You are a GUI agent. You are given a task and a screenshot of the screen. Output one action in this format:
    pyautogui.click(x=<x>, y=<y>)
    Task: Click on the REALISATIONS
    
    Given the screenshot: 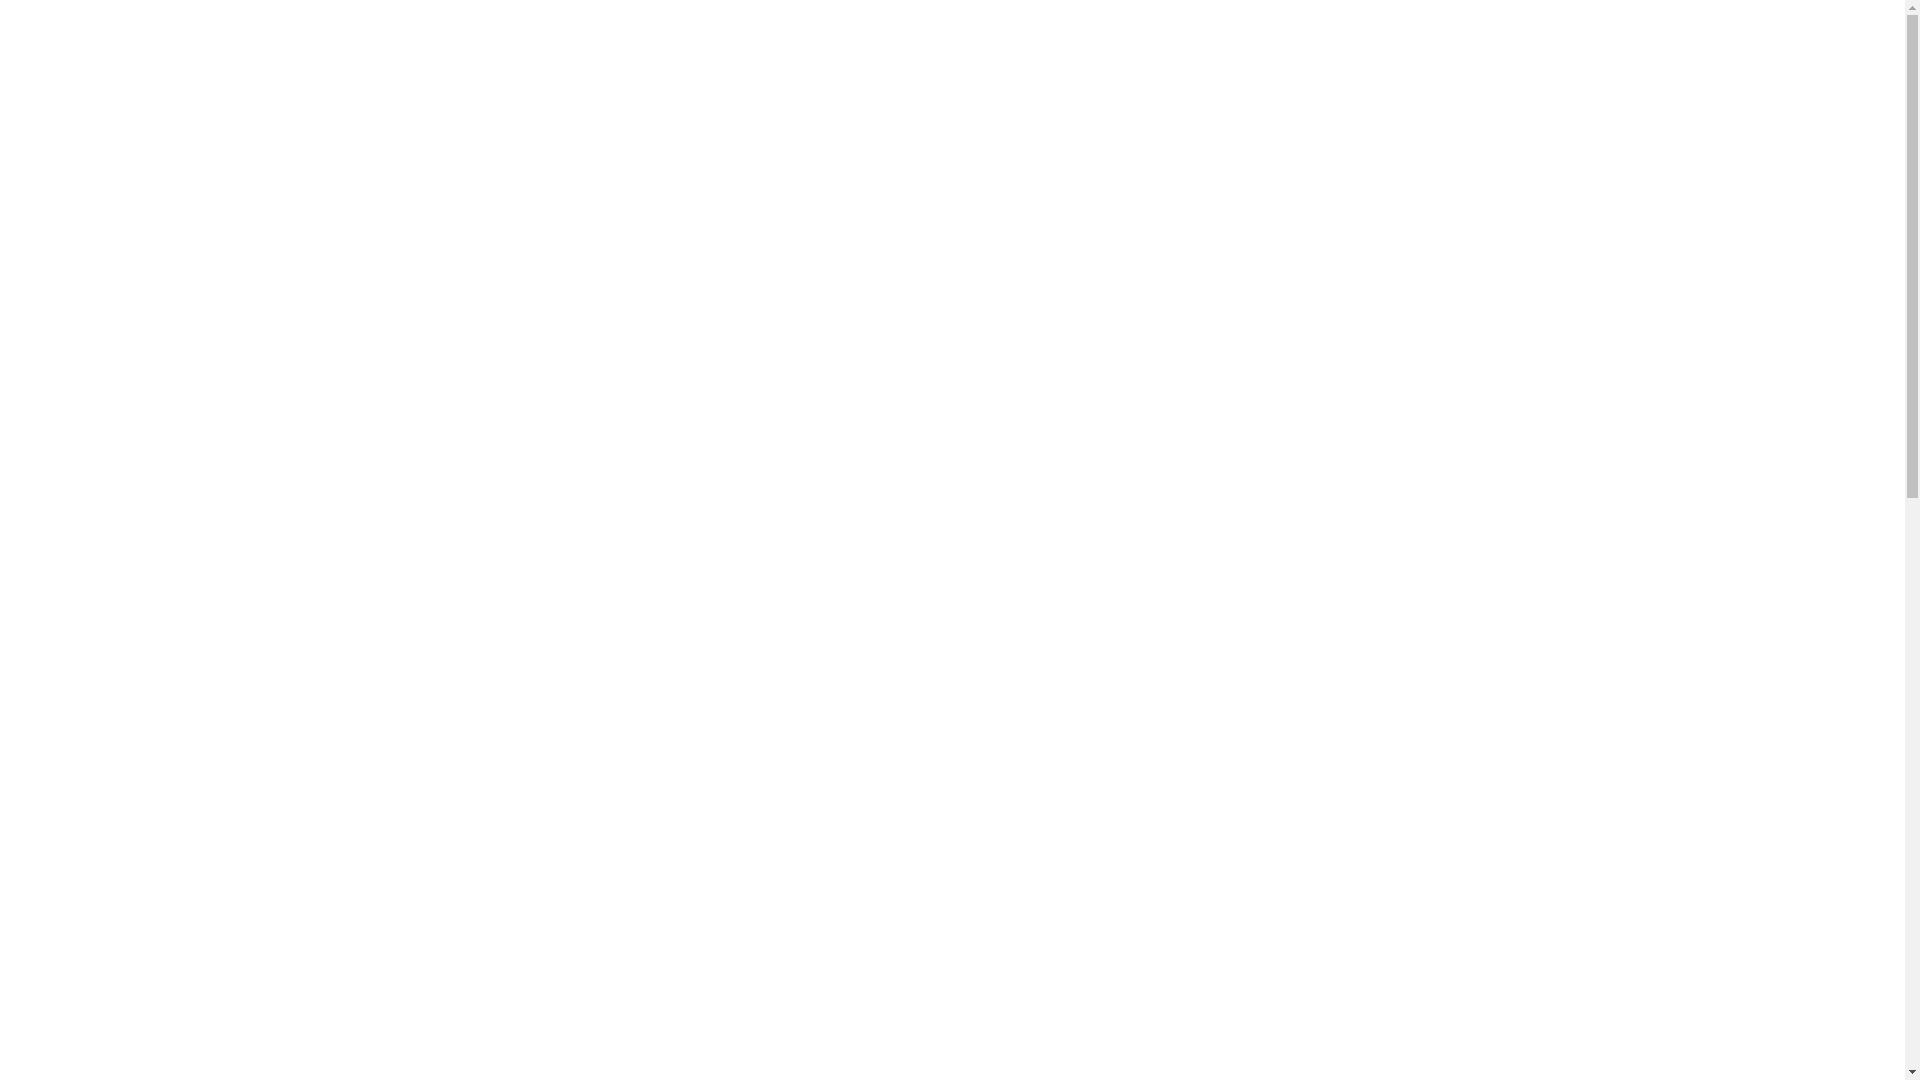 What is the action you would take?
    pyautogui.click(x=960, y=196)
    